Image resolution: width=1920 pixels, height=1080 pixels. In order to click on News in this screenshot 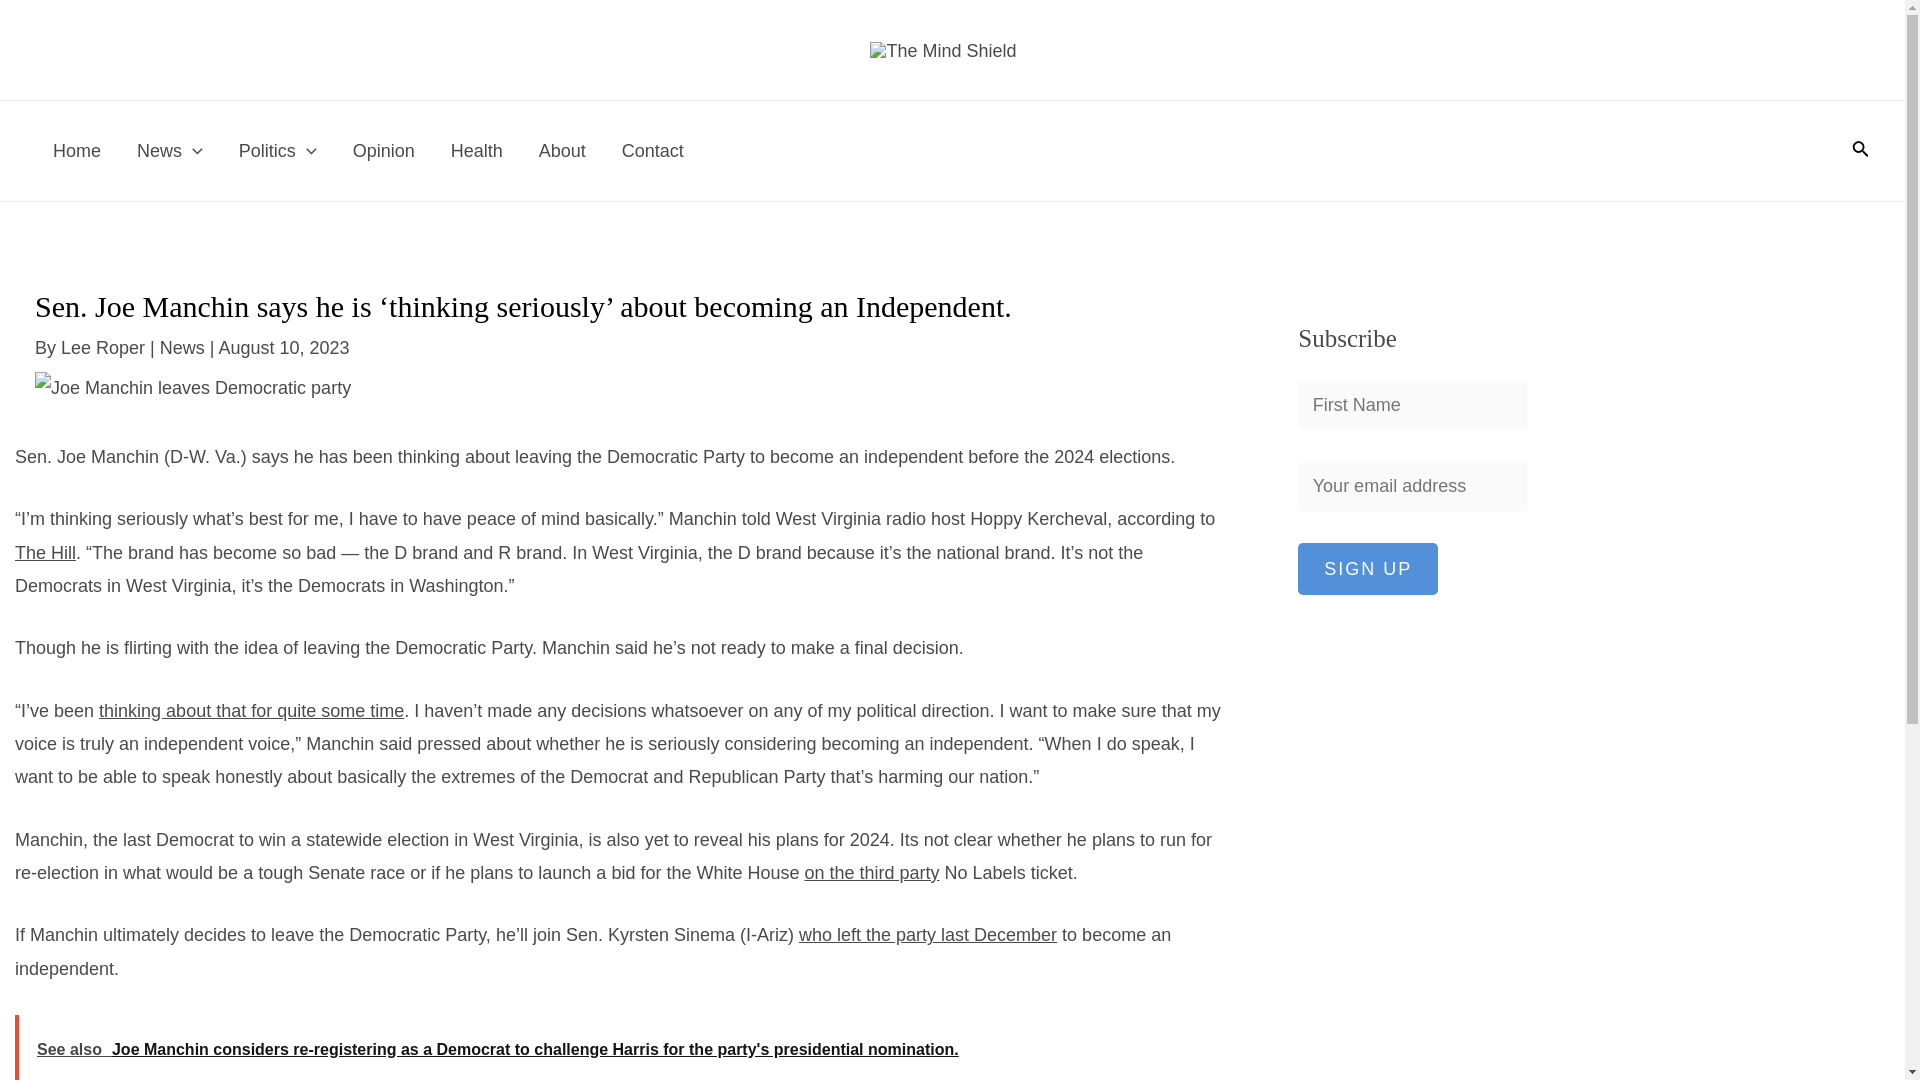, I will do `click(170, 150)`.